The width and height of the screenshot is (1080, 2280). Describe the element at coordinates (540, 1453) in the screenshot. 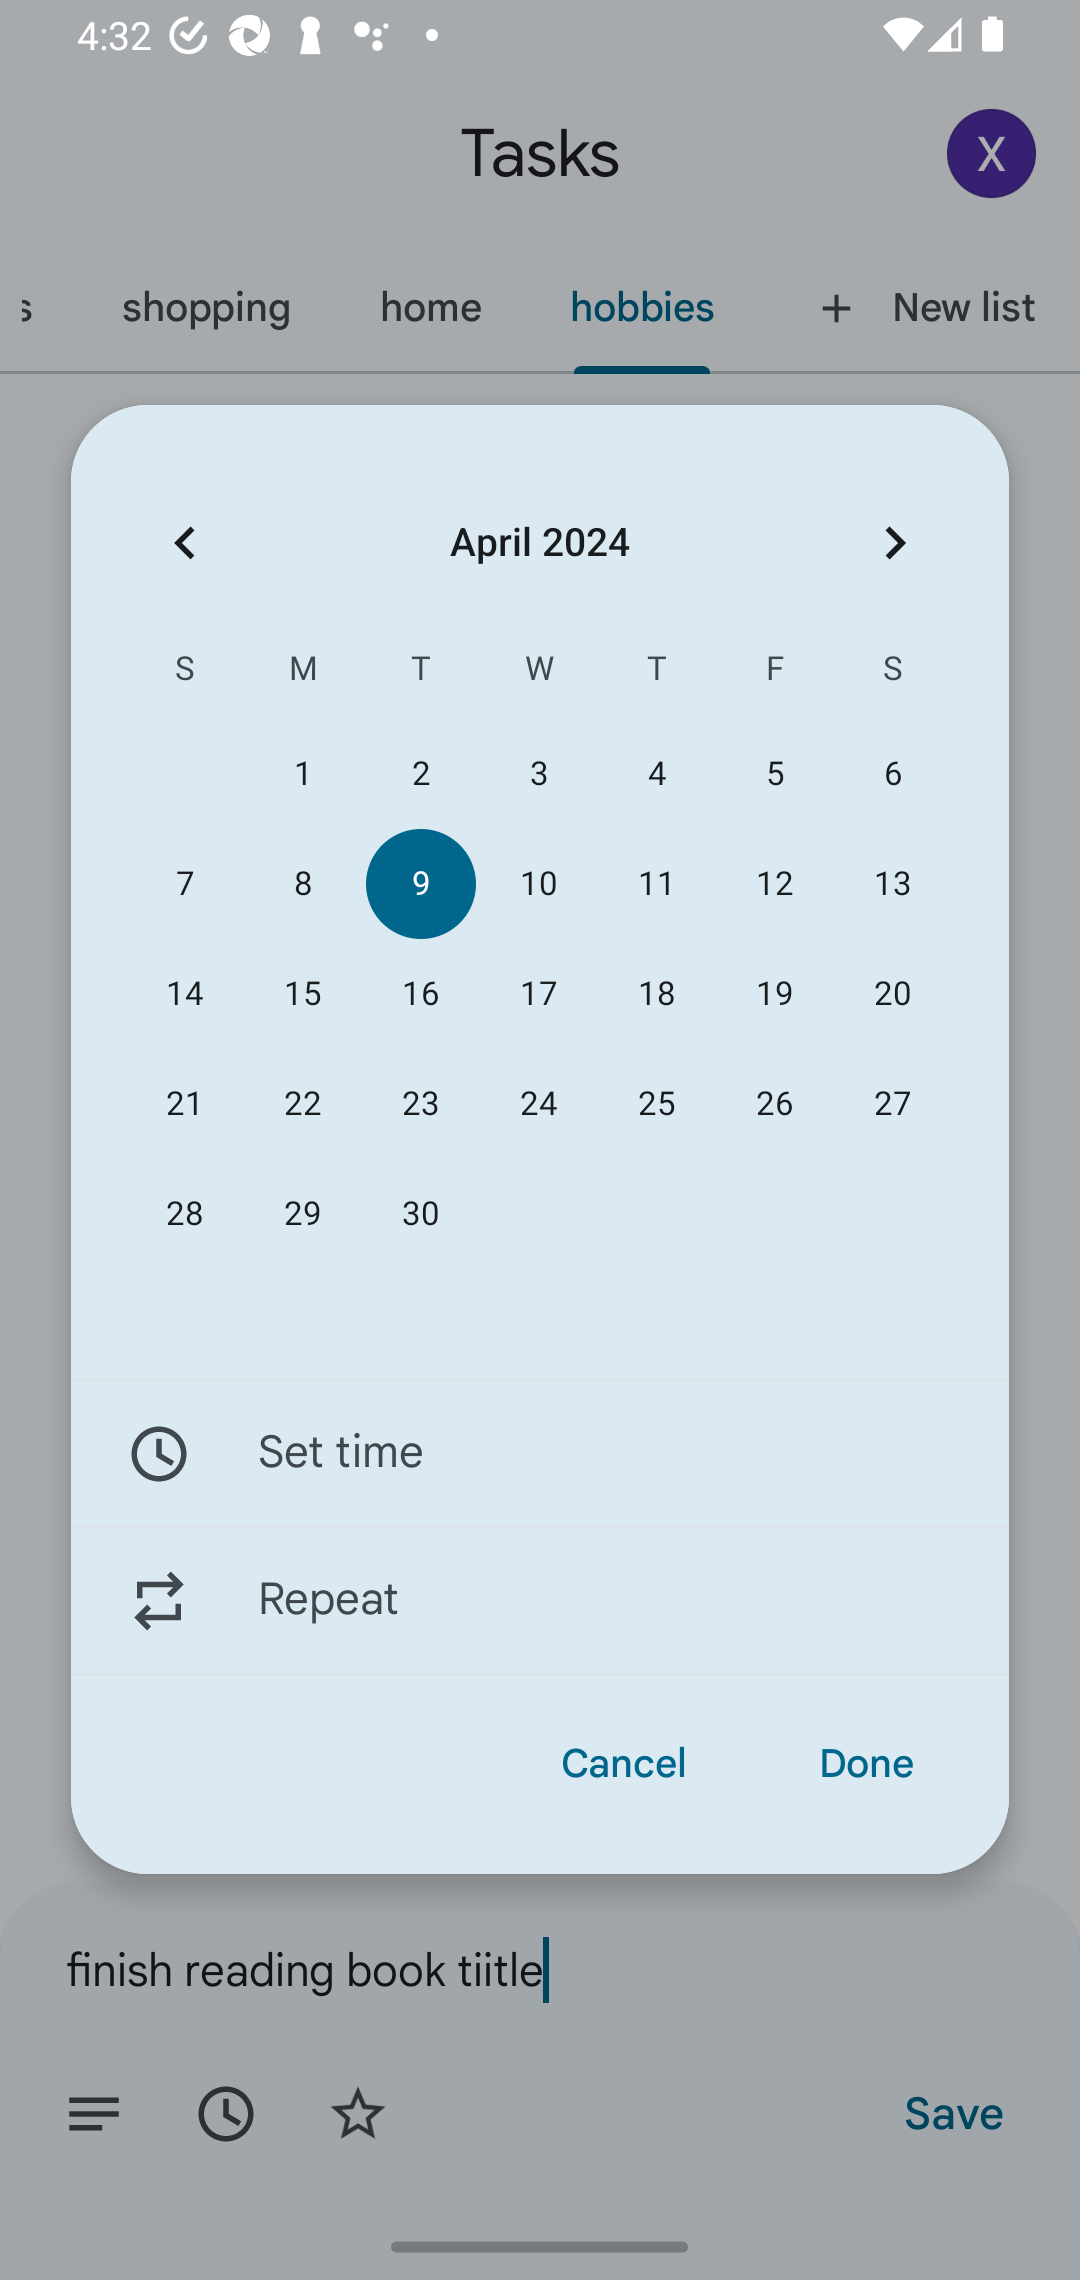

I see `Set time` at that location.